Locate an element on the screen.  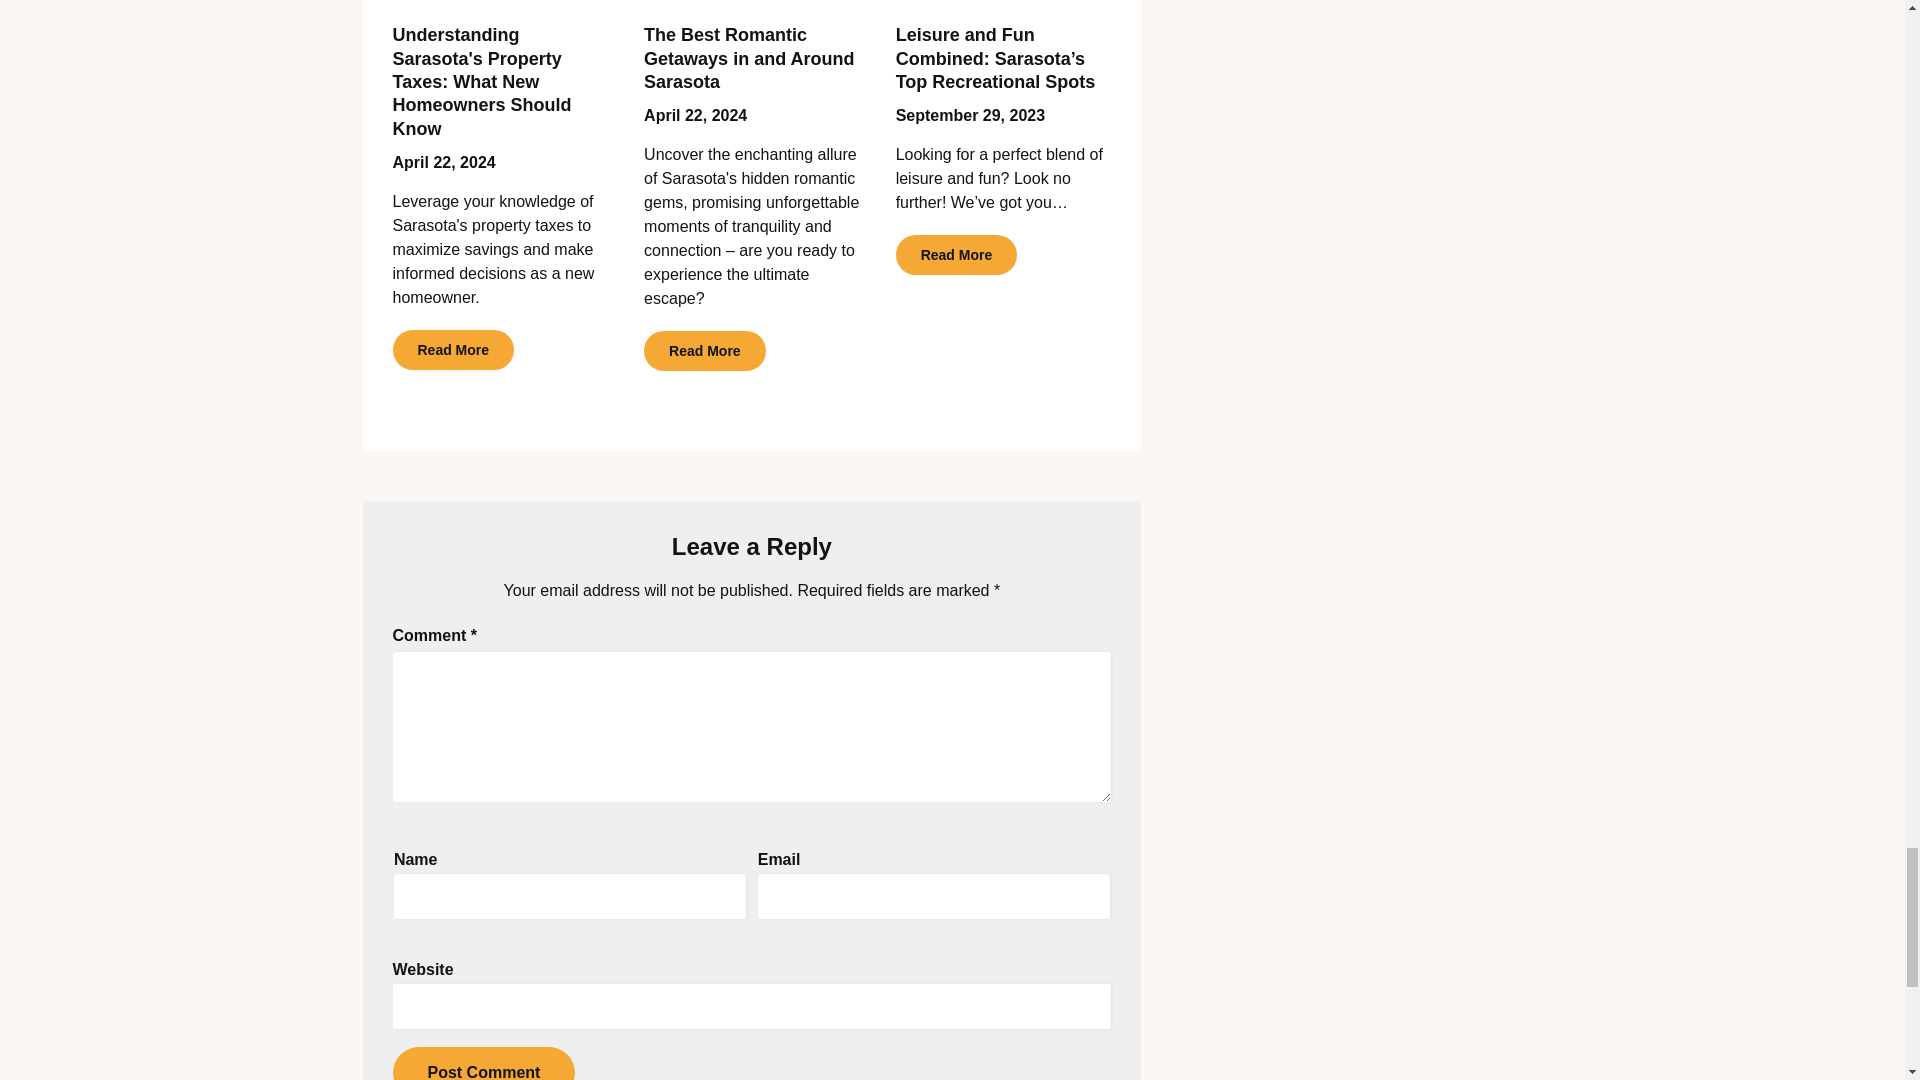
The Best Romantic Getaways in and Around Sarasota is located at coordinates (748, 58).